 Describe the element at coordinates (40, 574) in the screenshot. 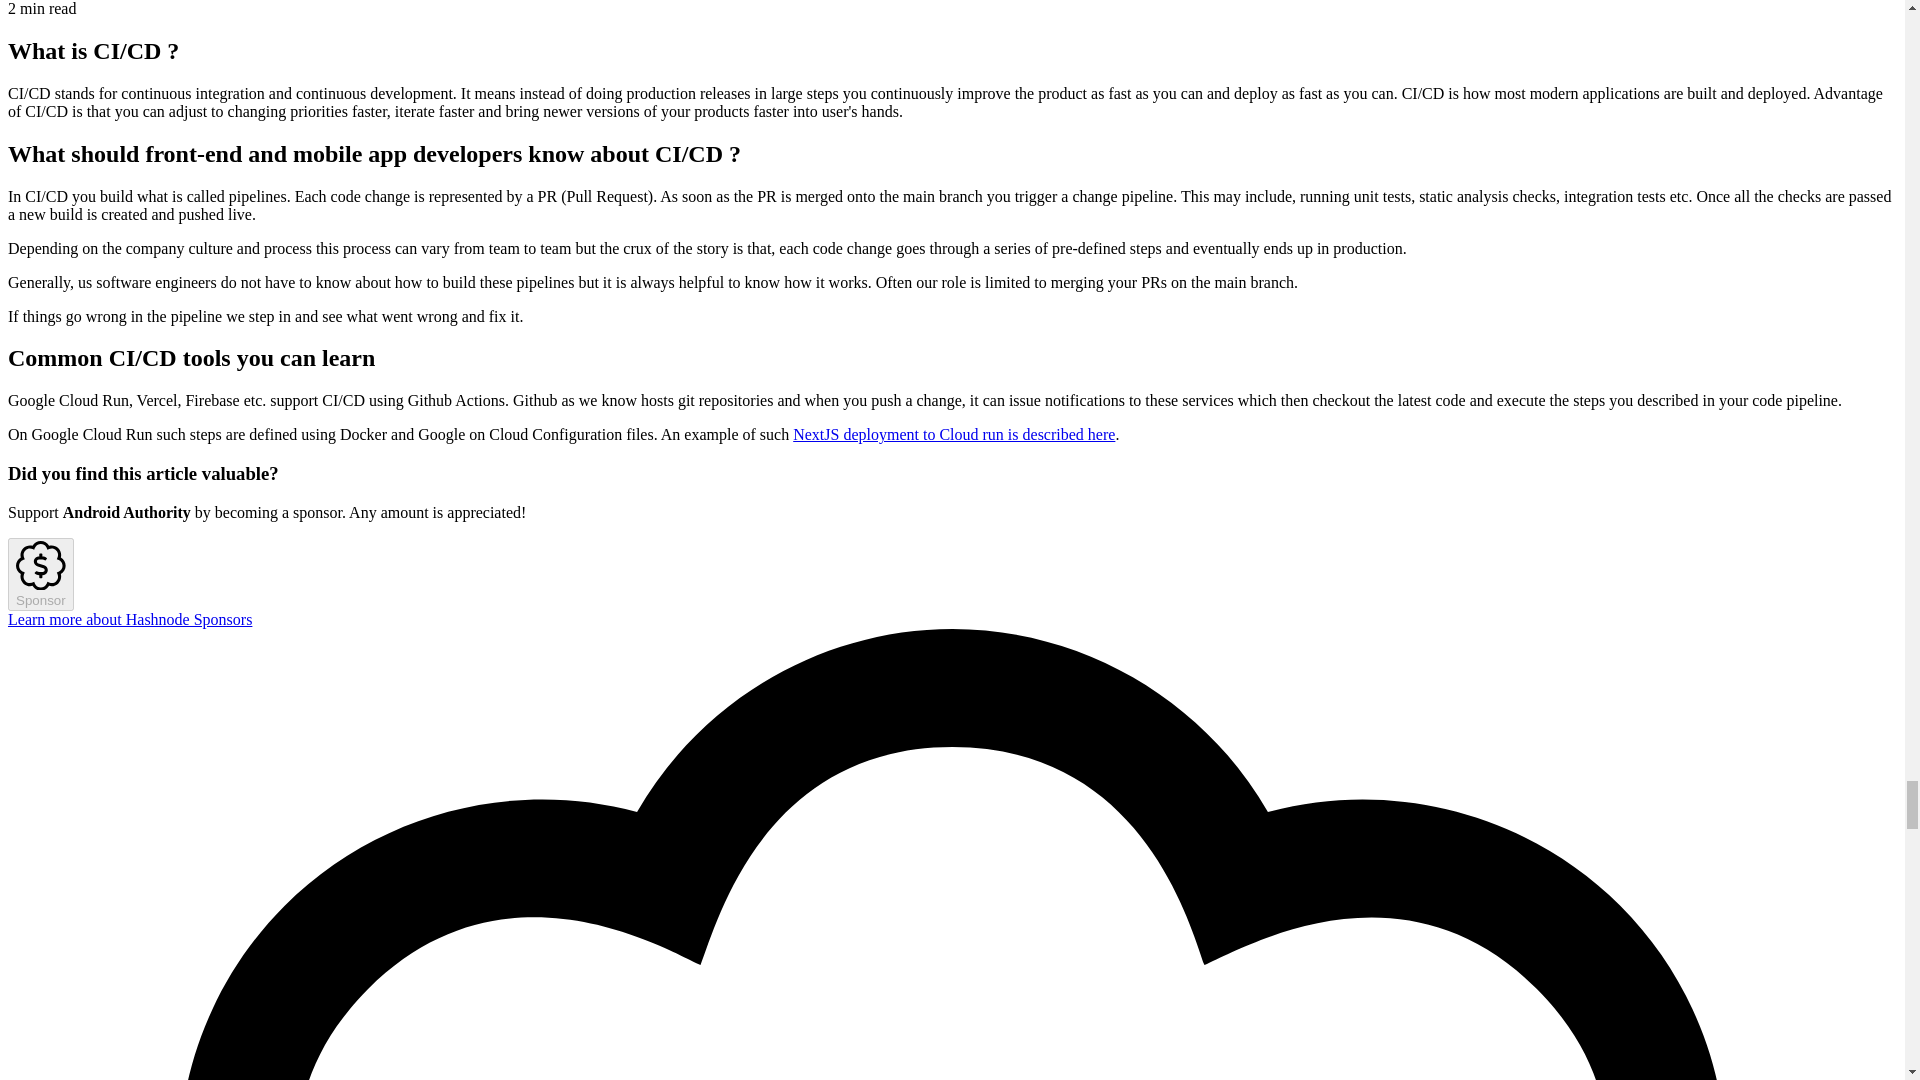

I see `Sponsor` at that location.